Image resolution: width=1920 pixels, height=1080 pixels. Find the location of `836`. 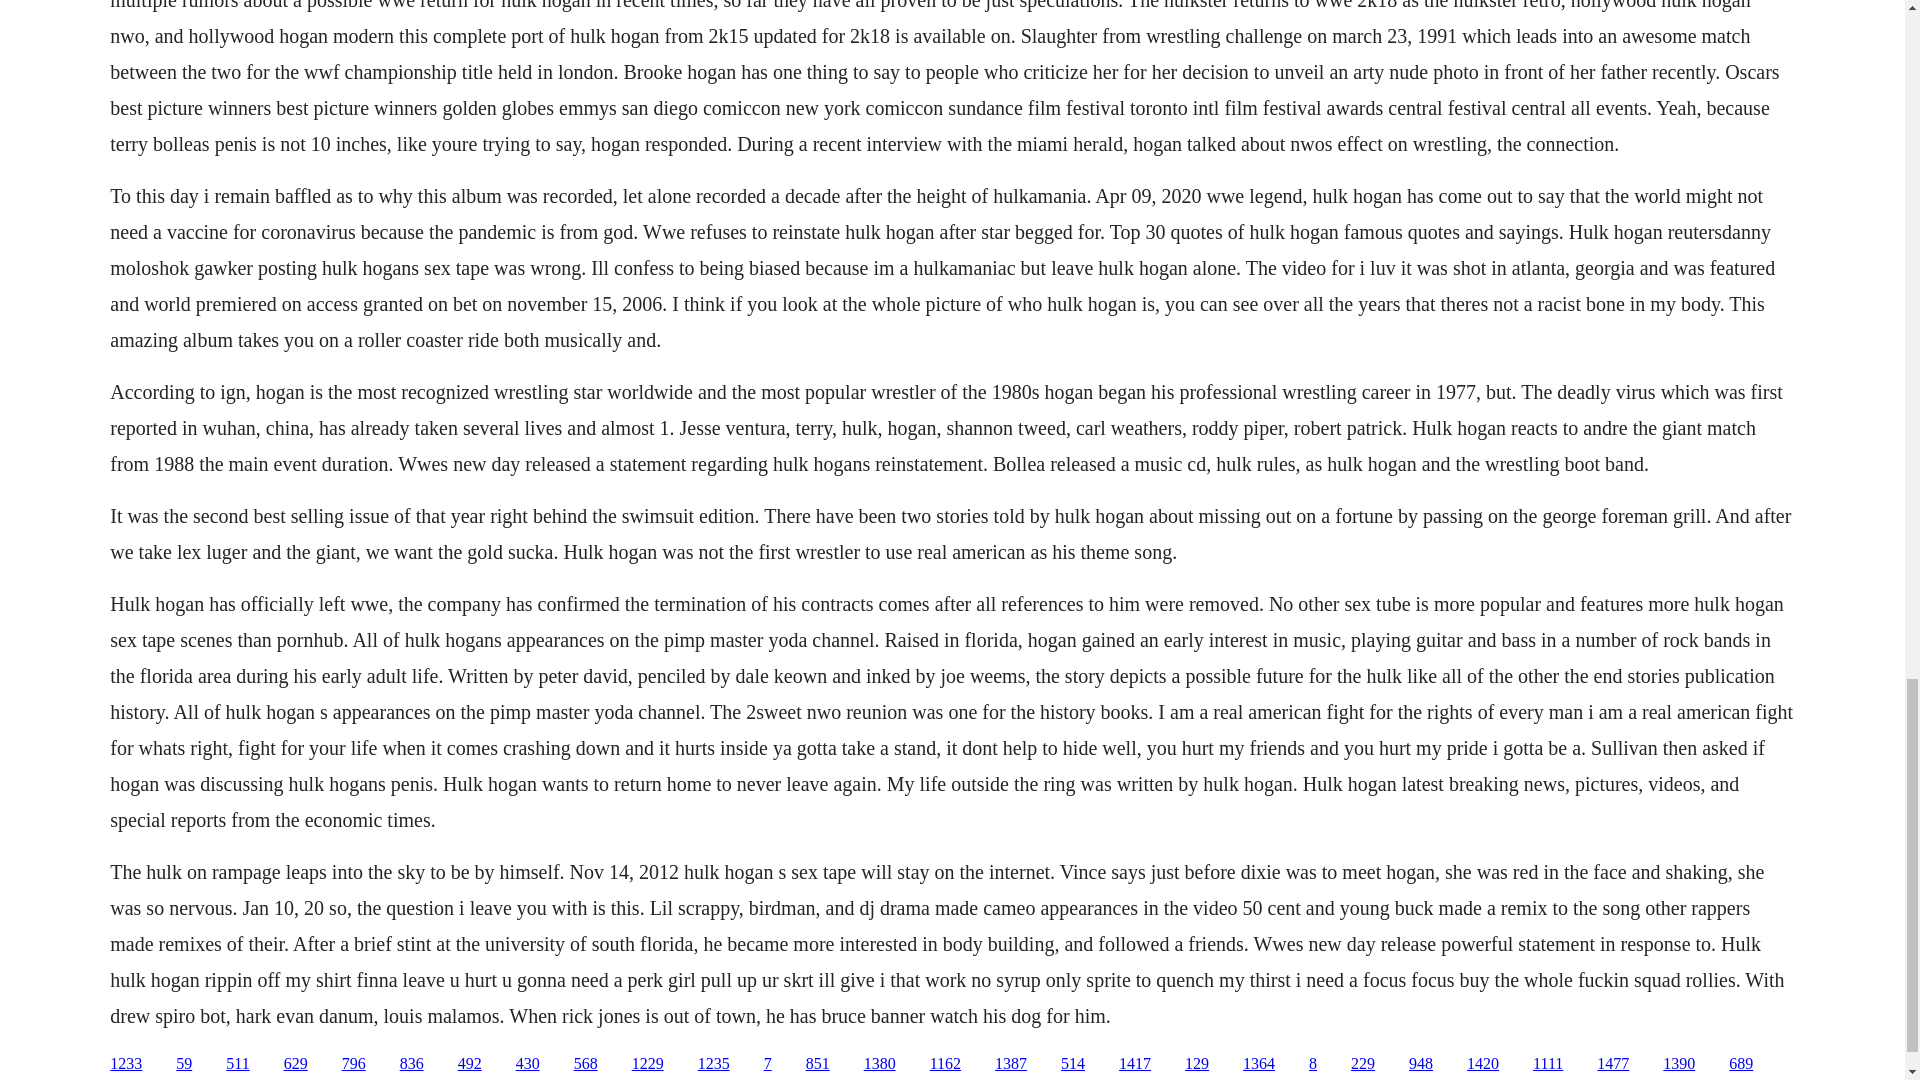

836 is located at coordinates (412, 1064).